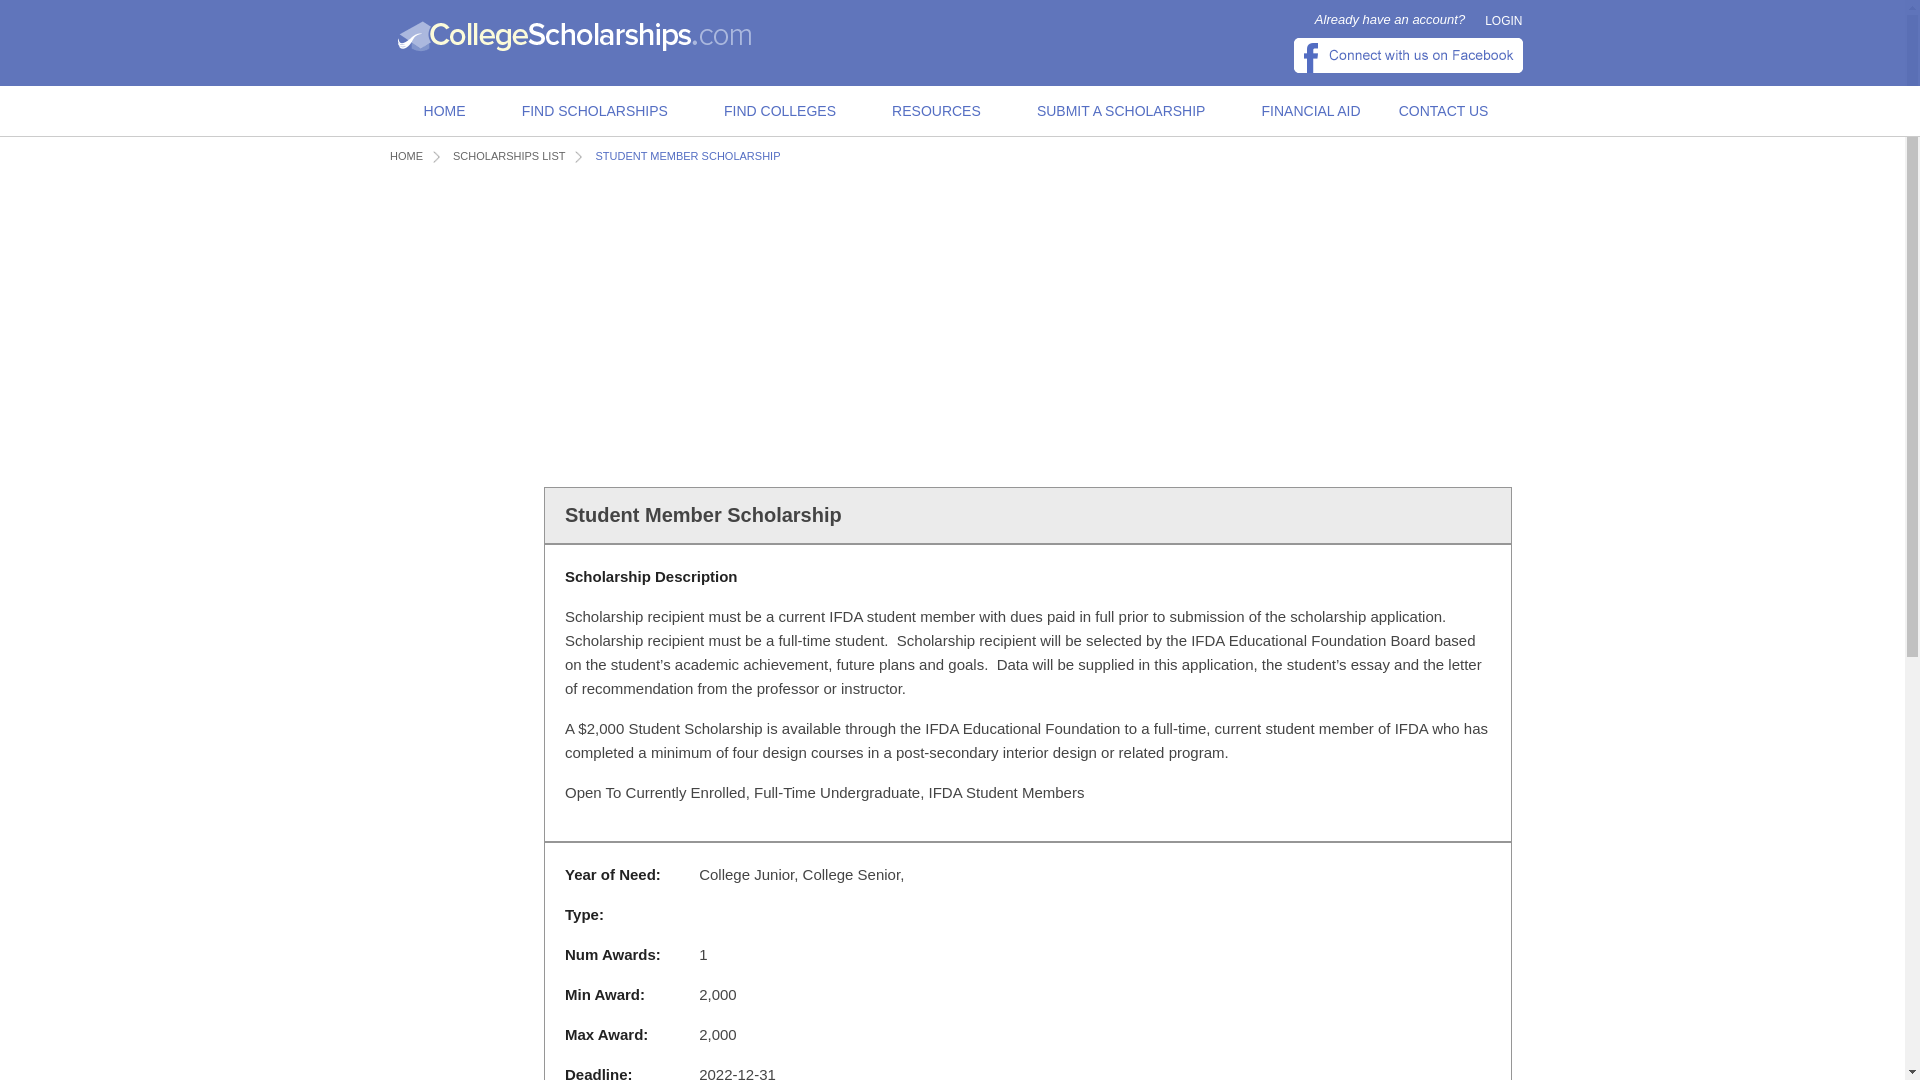 Image resolution: width=1920 pixels, height=1080 pixels. Describe the element at coordinates (936, 112) in the screenshot. I see `RESOURCES` at that location.